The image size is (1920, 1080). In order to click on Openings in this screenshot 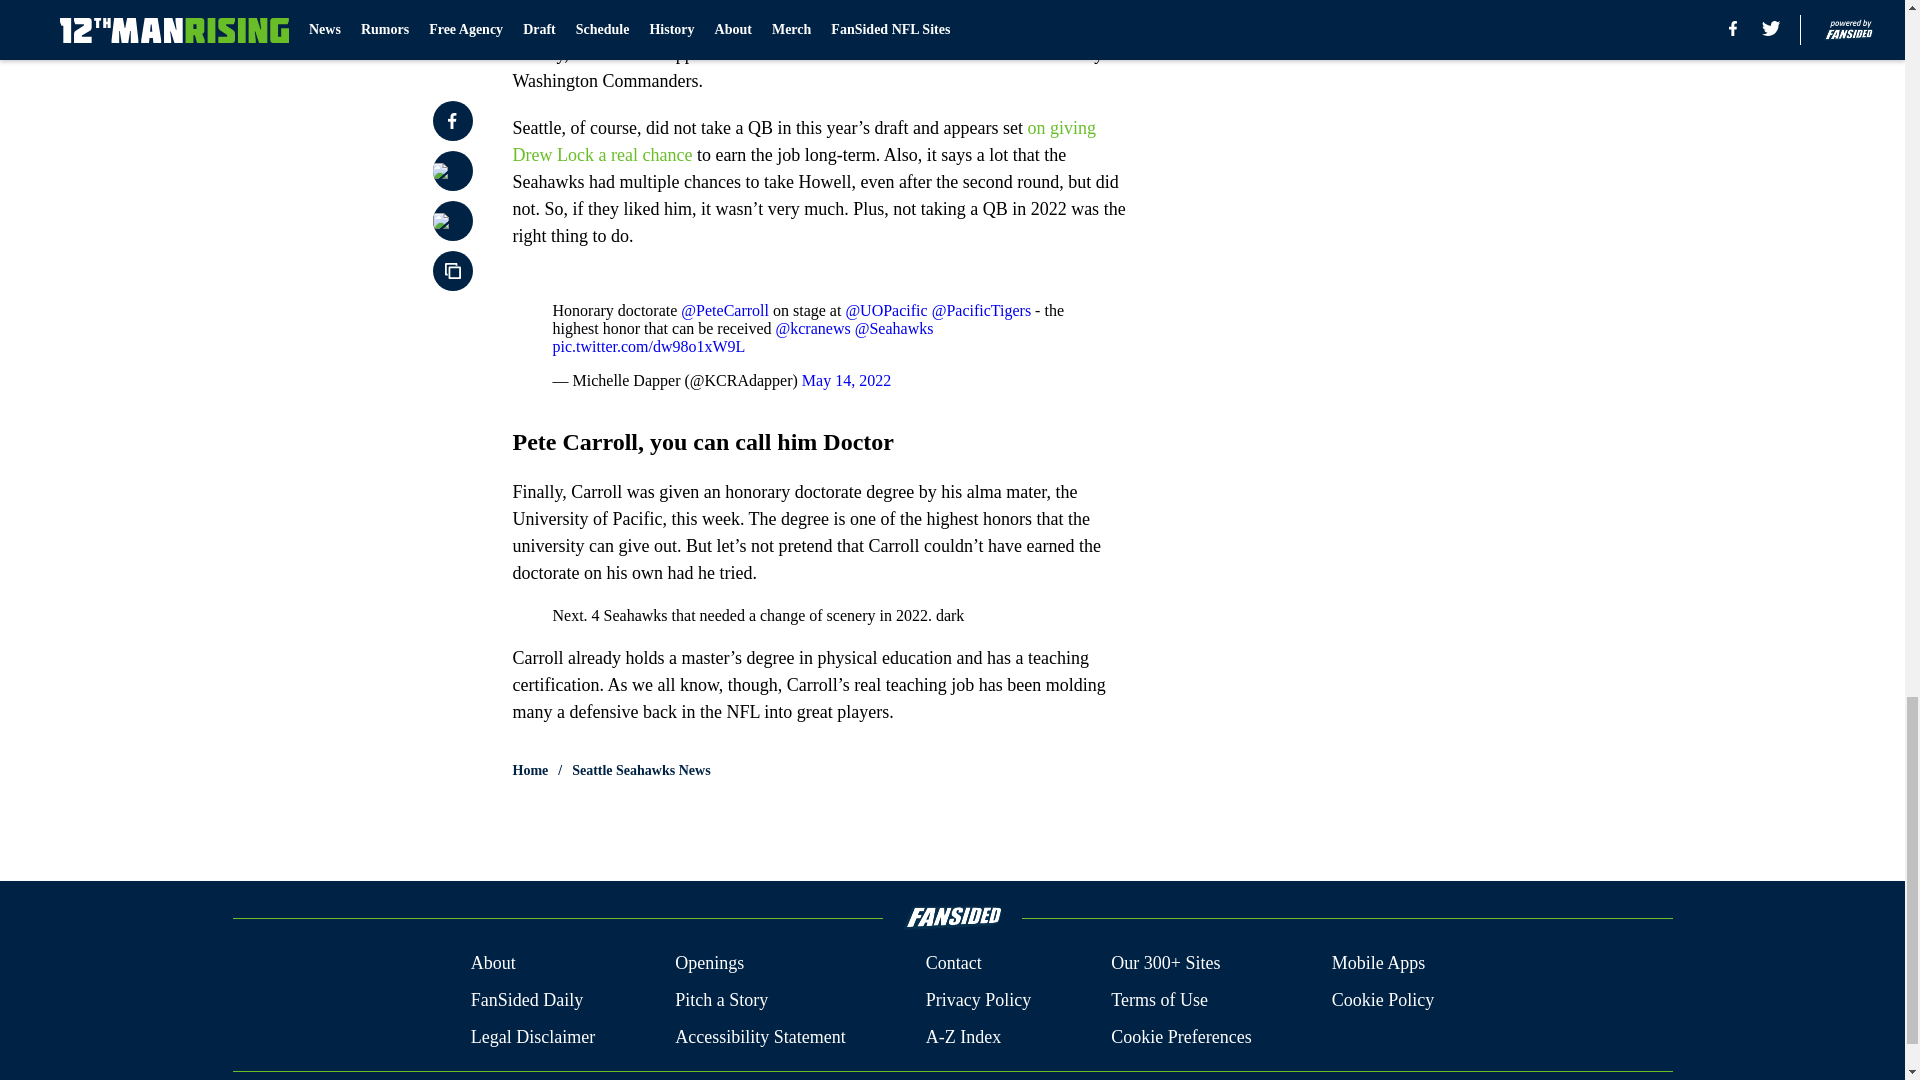, I will do `click(710, 964)`.